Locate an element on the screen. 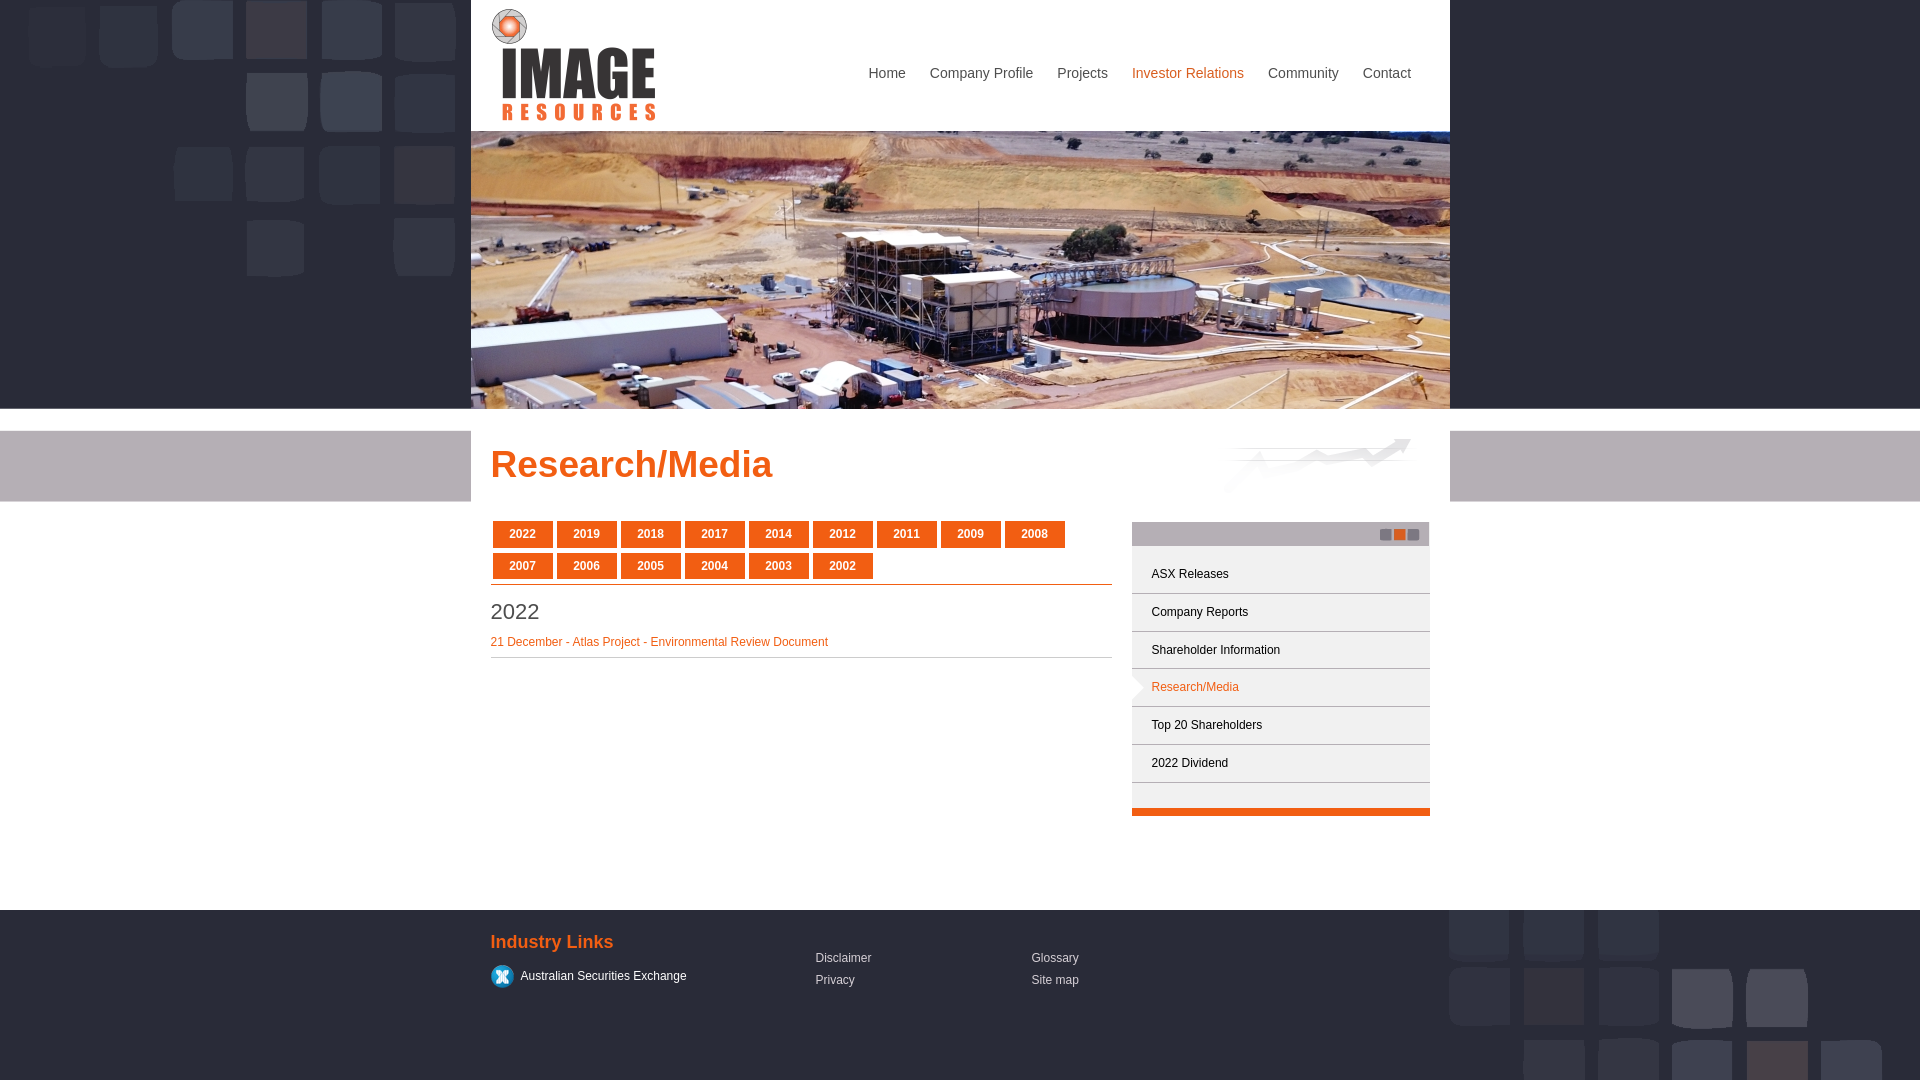 The height and width of the screenshot is (1080, 1920). 2014 is located at coordinates (778, 534).